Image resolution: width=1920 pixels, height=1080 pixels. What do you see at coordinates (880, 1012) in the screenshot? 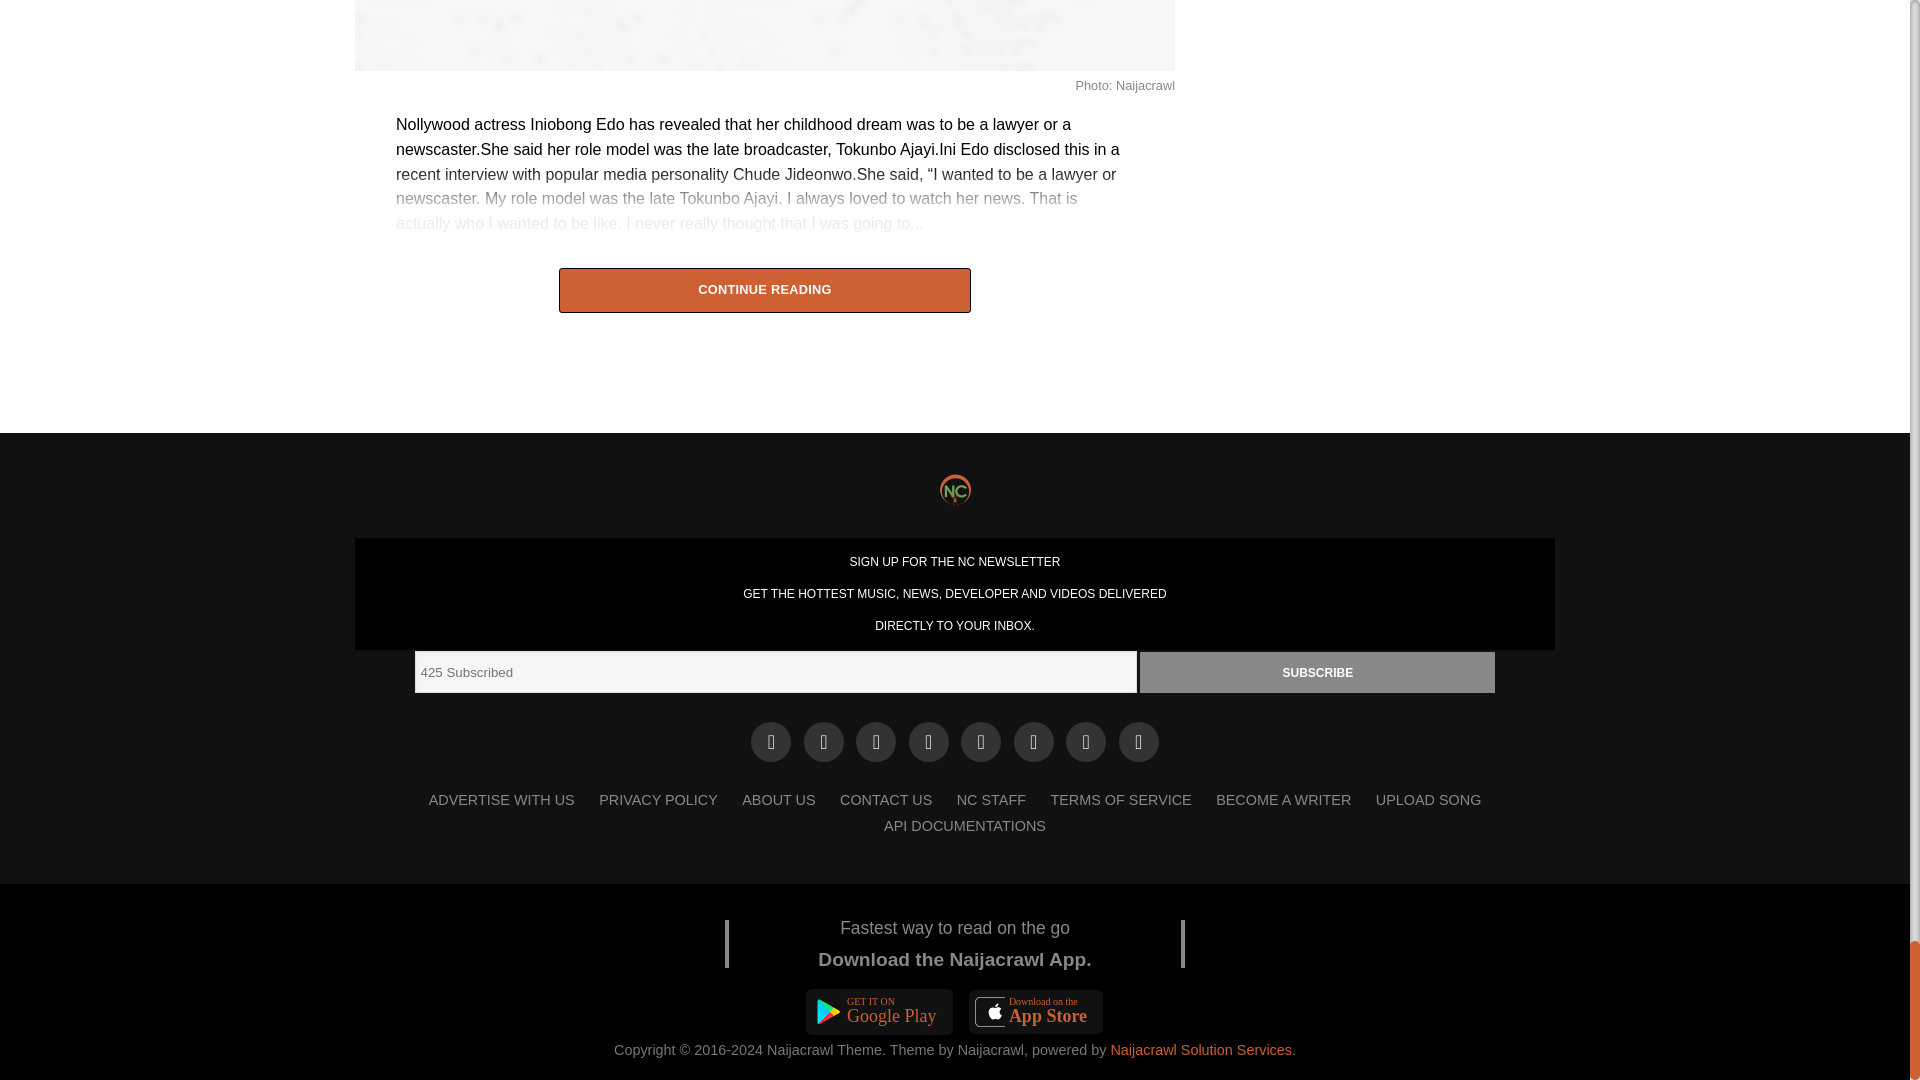
I see `Google Play` at bounding box center [880, 1012].